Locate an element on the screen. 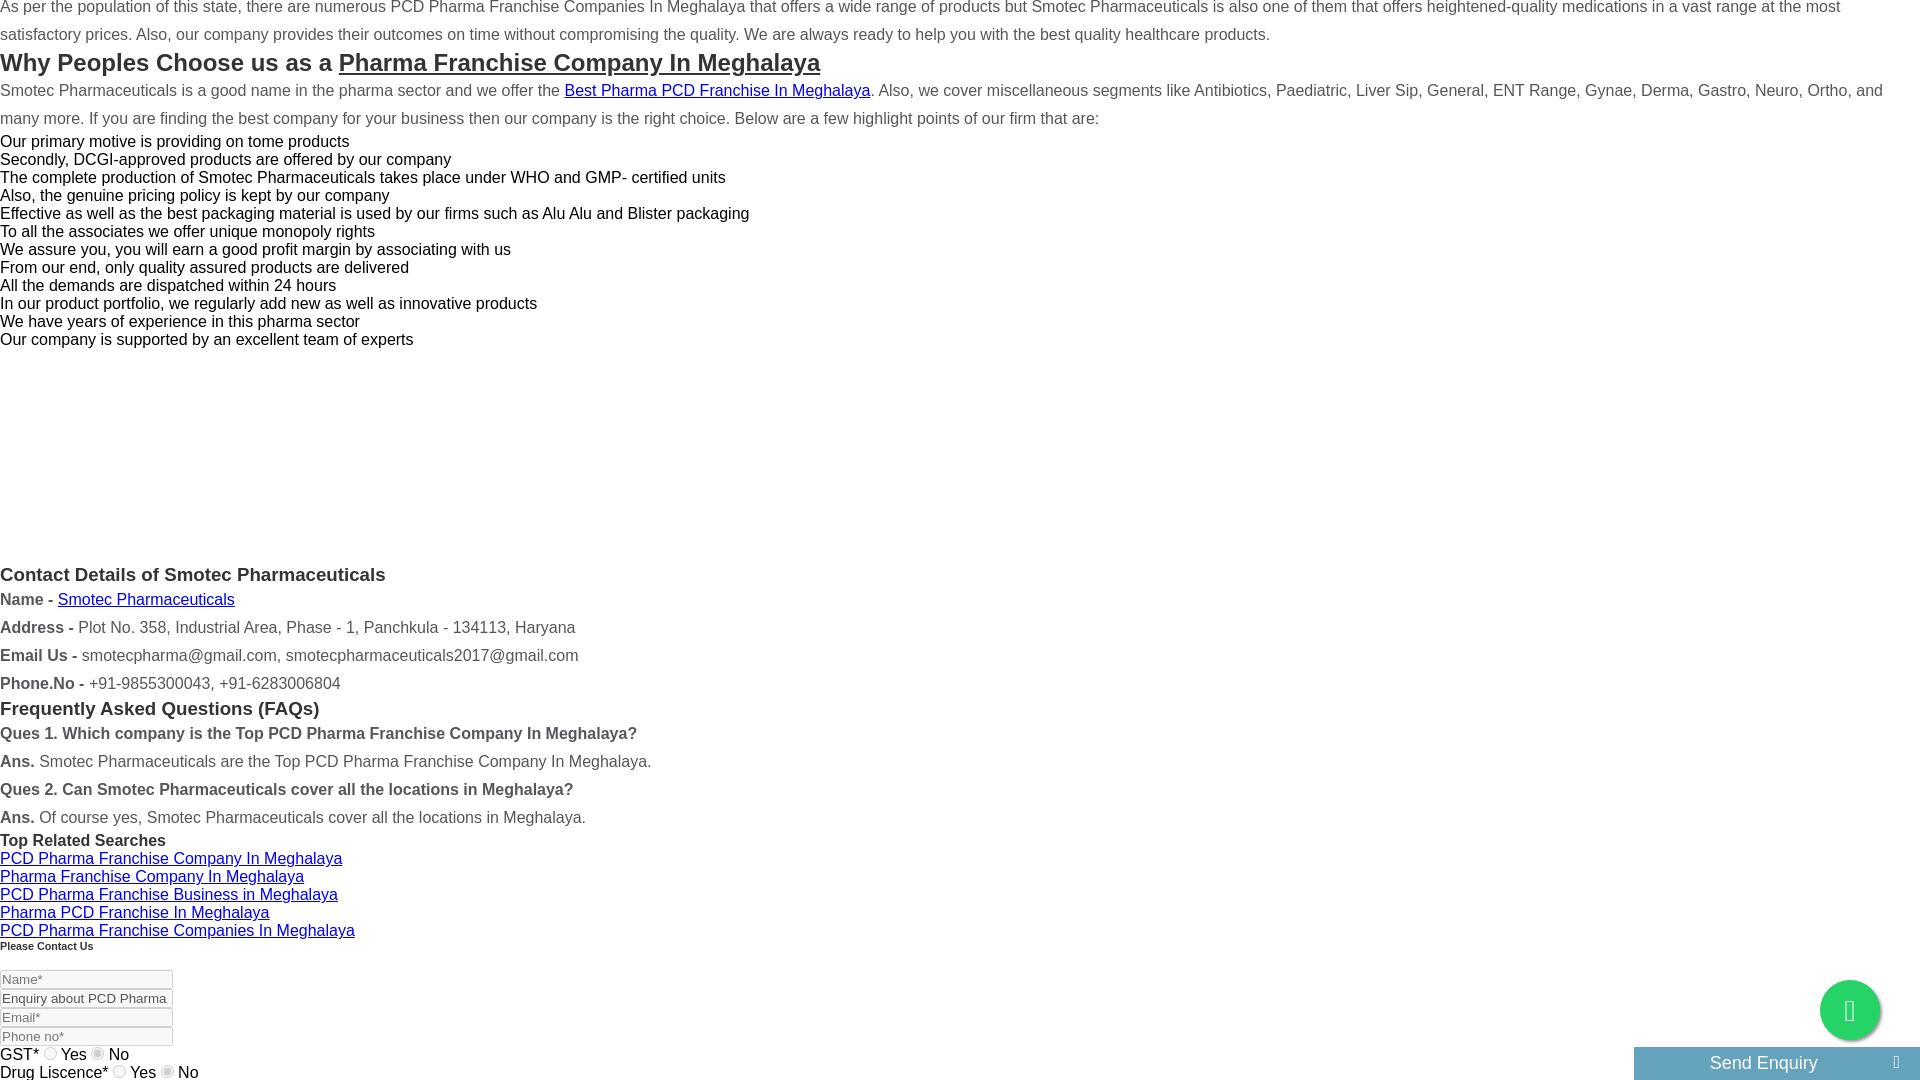  Enquiry about PCD Pharma Franchise In Meghalaya is located at coordinates (86, 998).